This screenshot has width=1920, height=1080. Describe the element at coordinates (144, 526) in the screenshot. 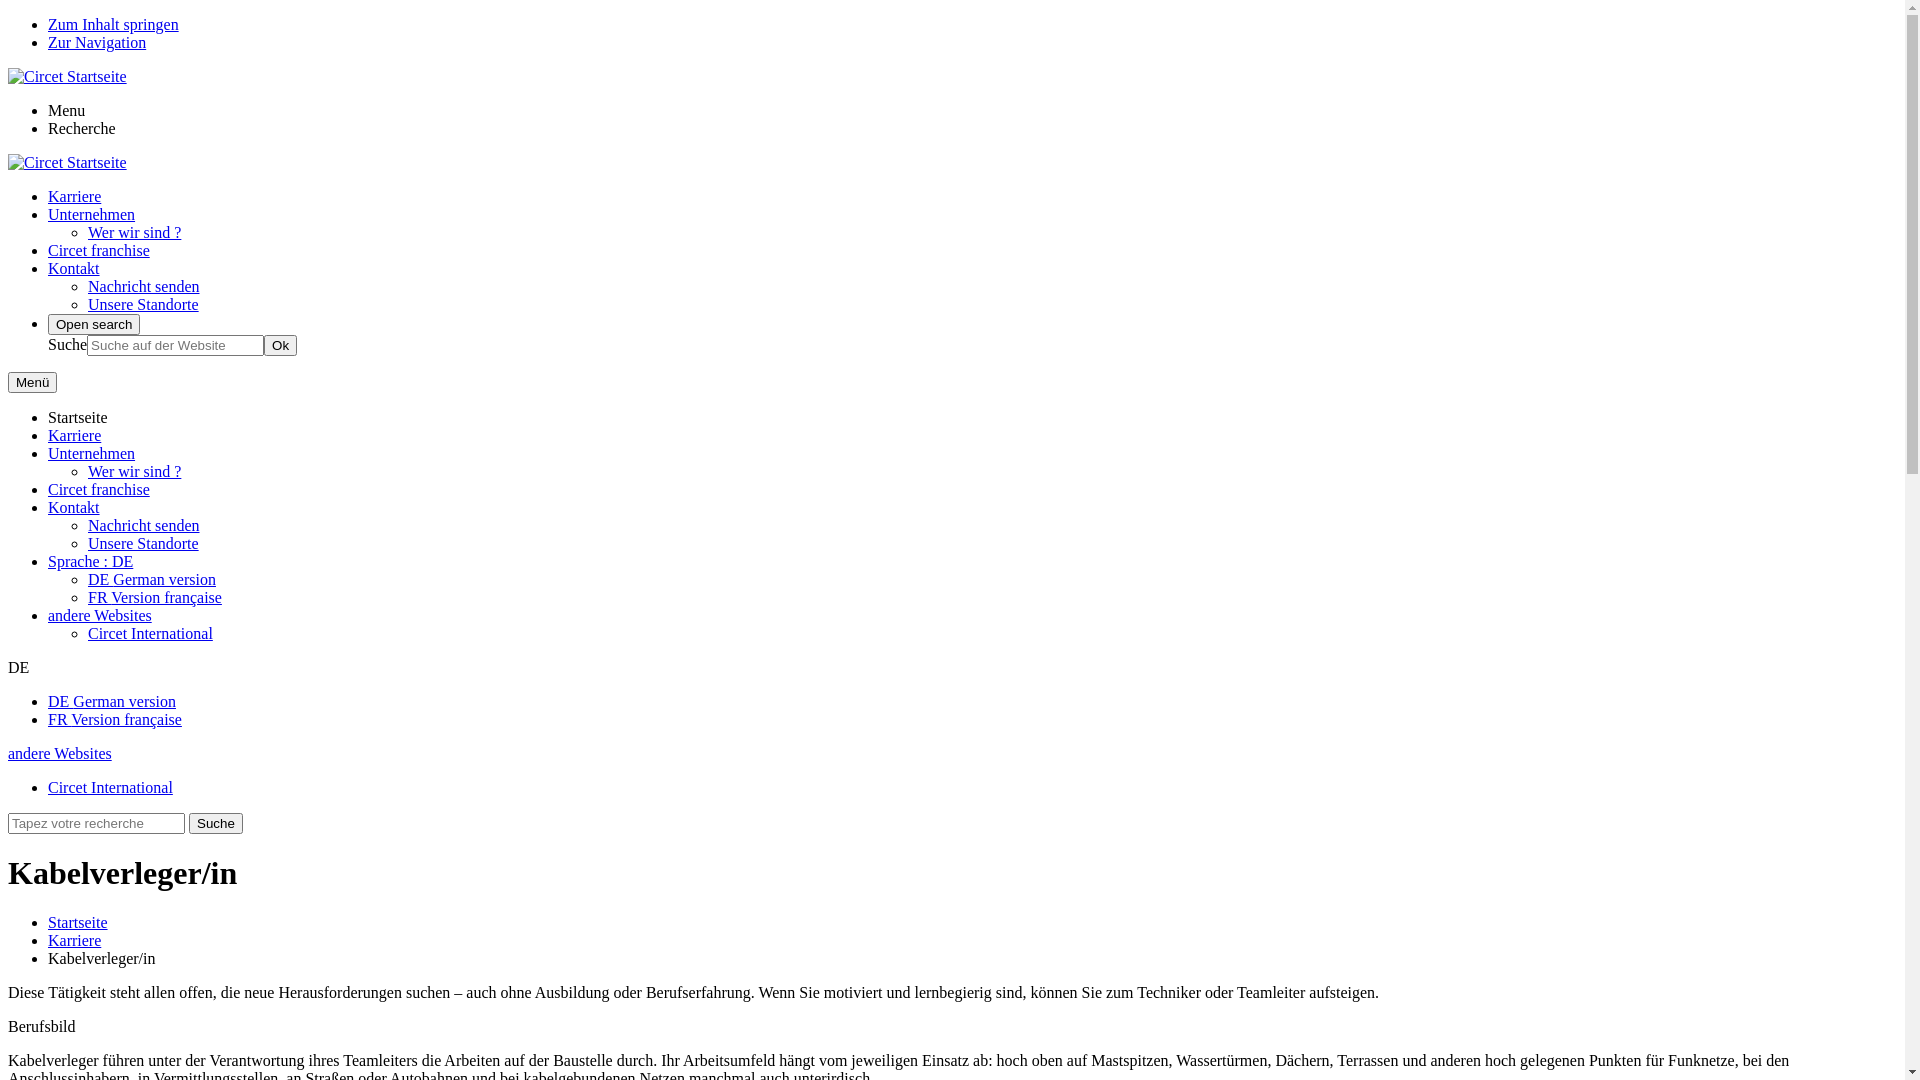

I see `Nachricht senden` at that location.